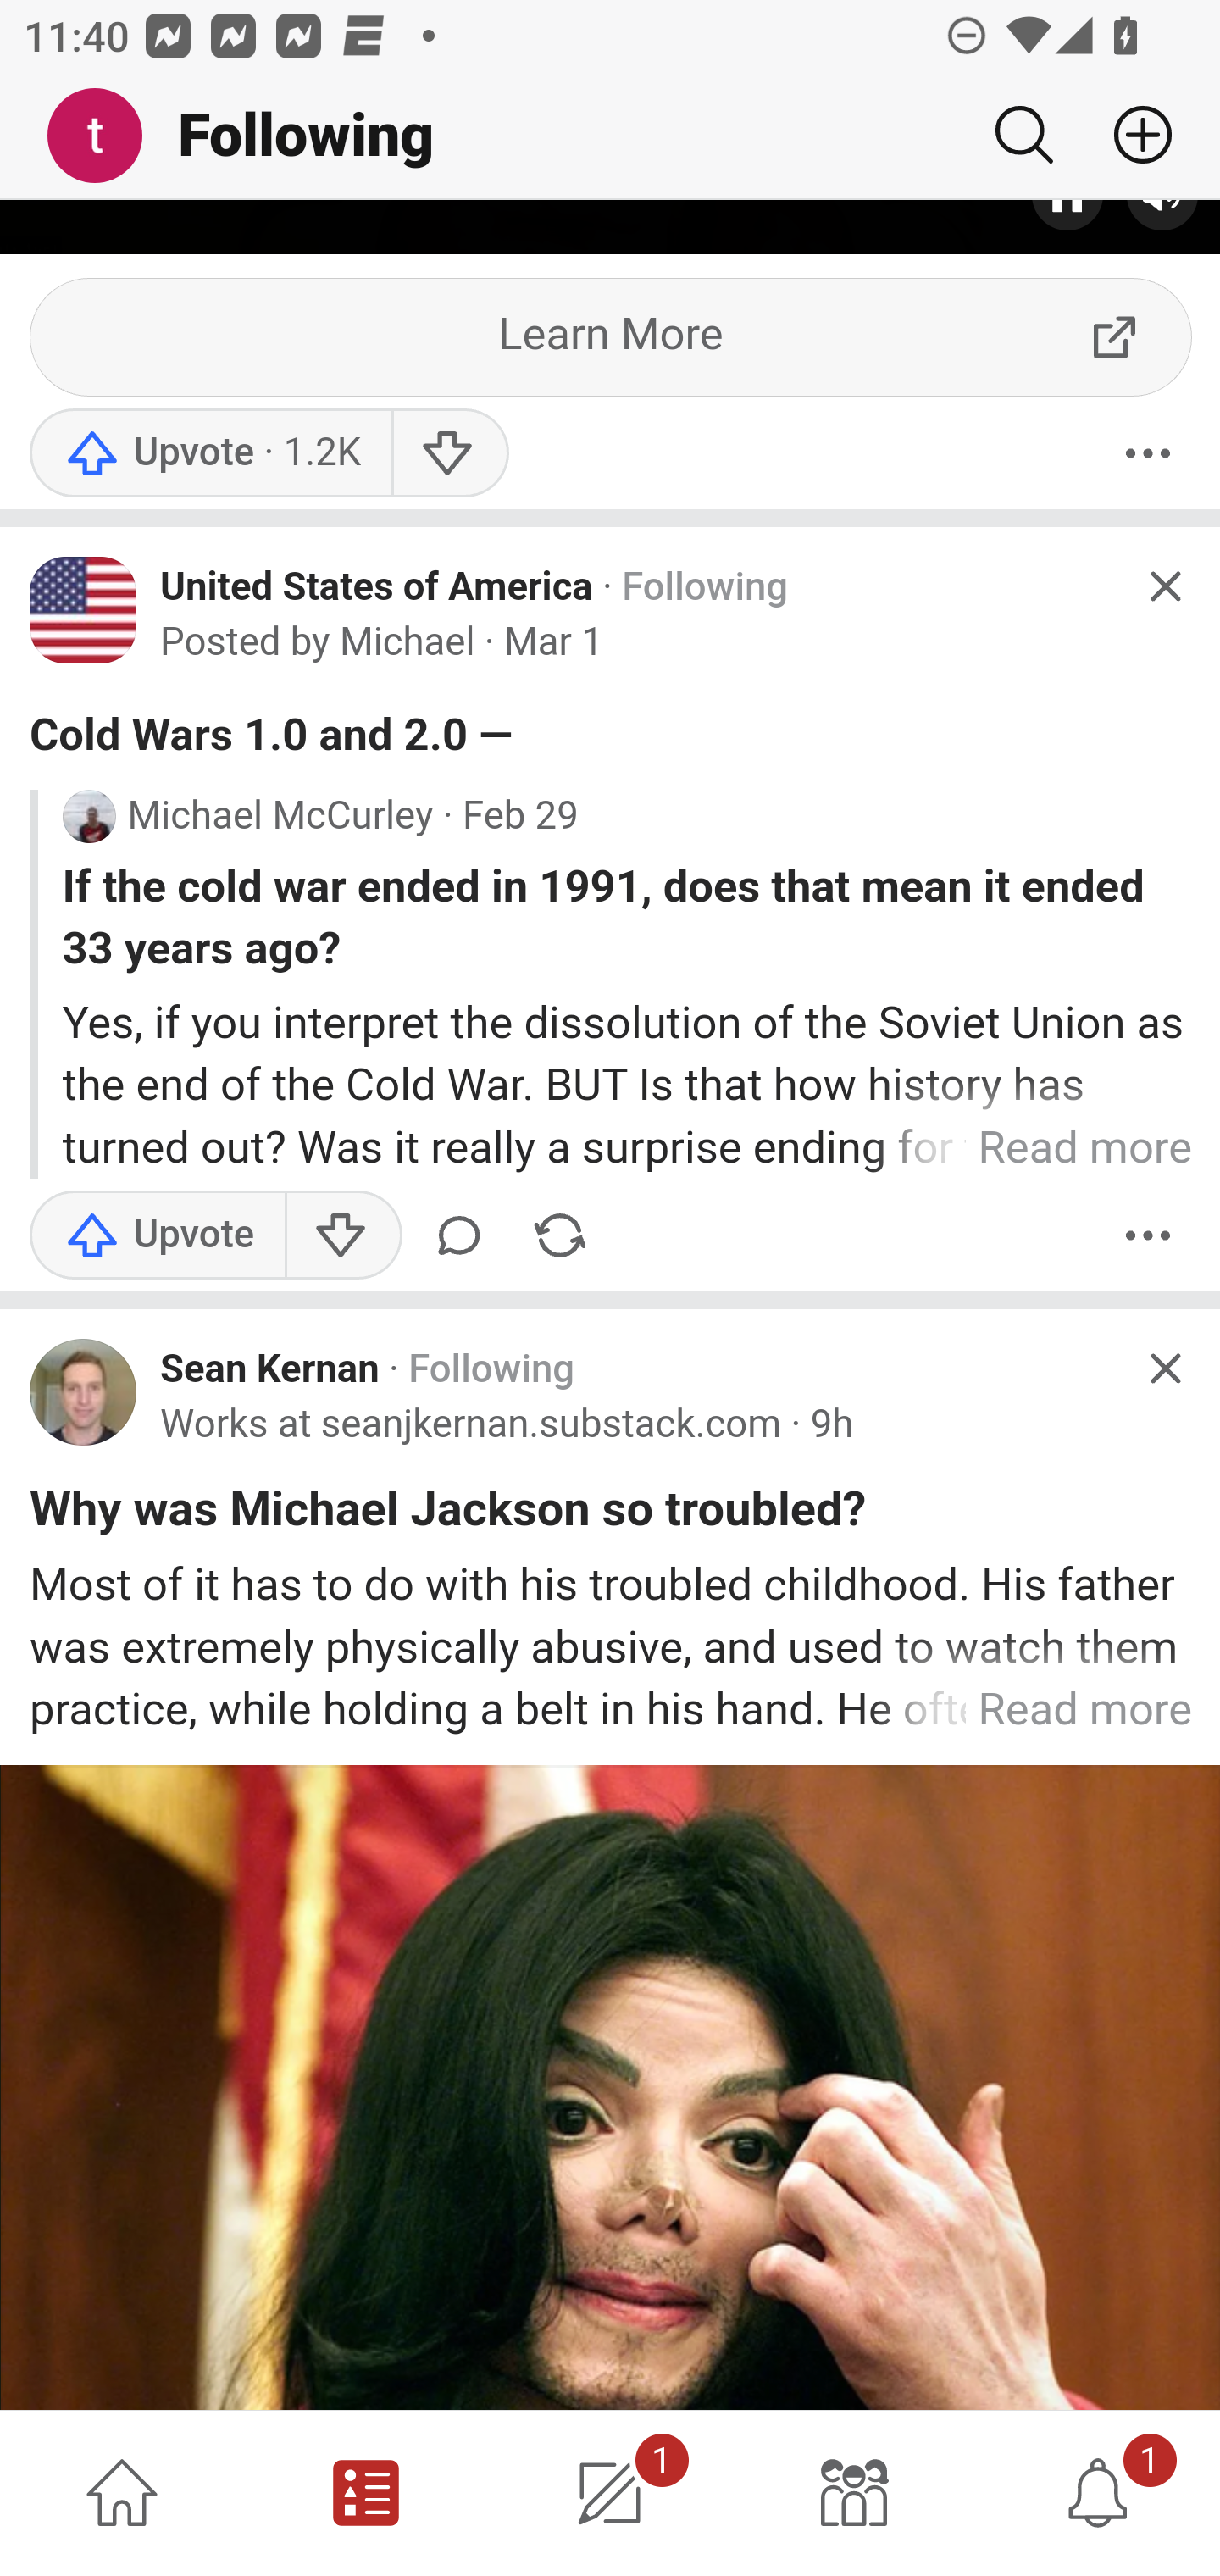 The image size is (1220, 2576). Describe the element at coordinates (1164, 587) in the screenshot. I see `Hide` at that location.